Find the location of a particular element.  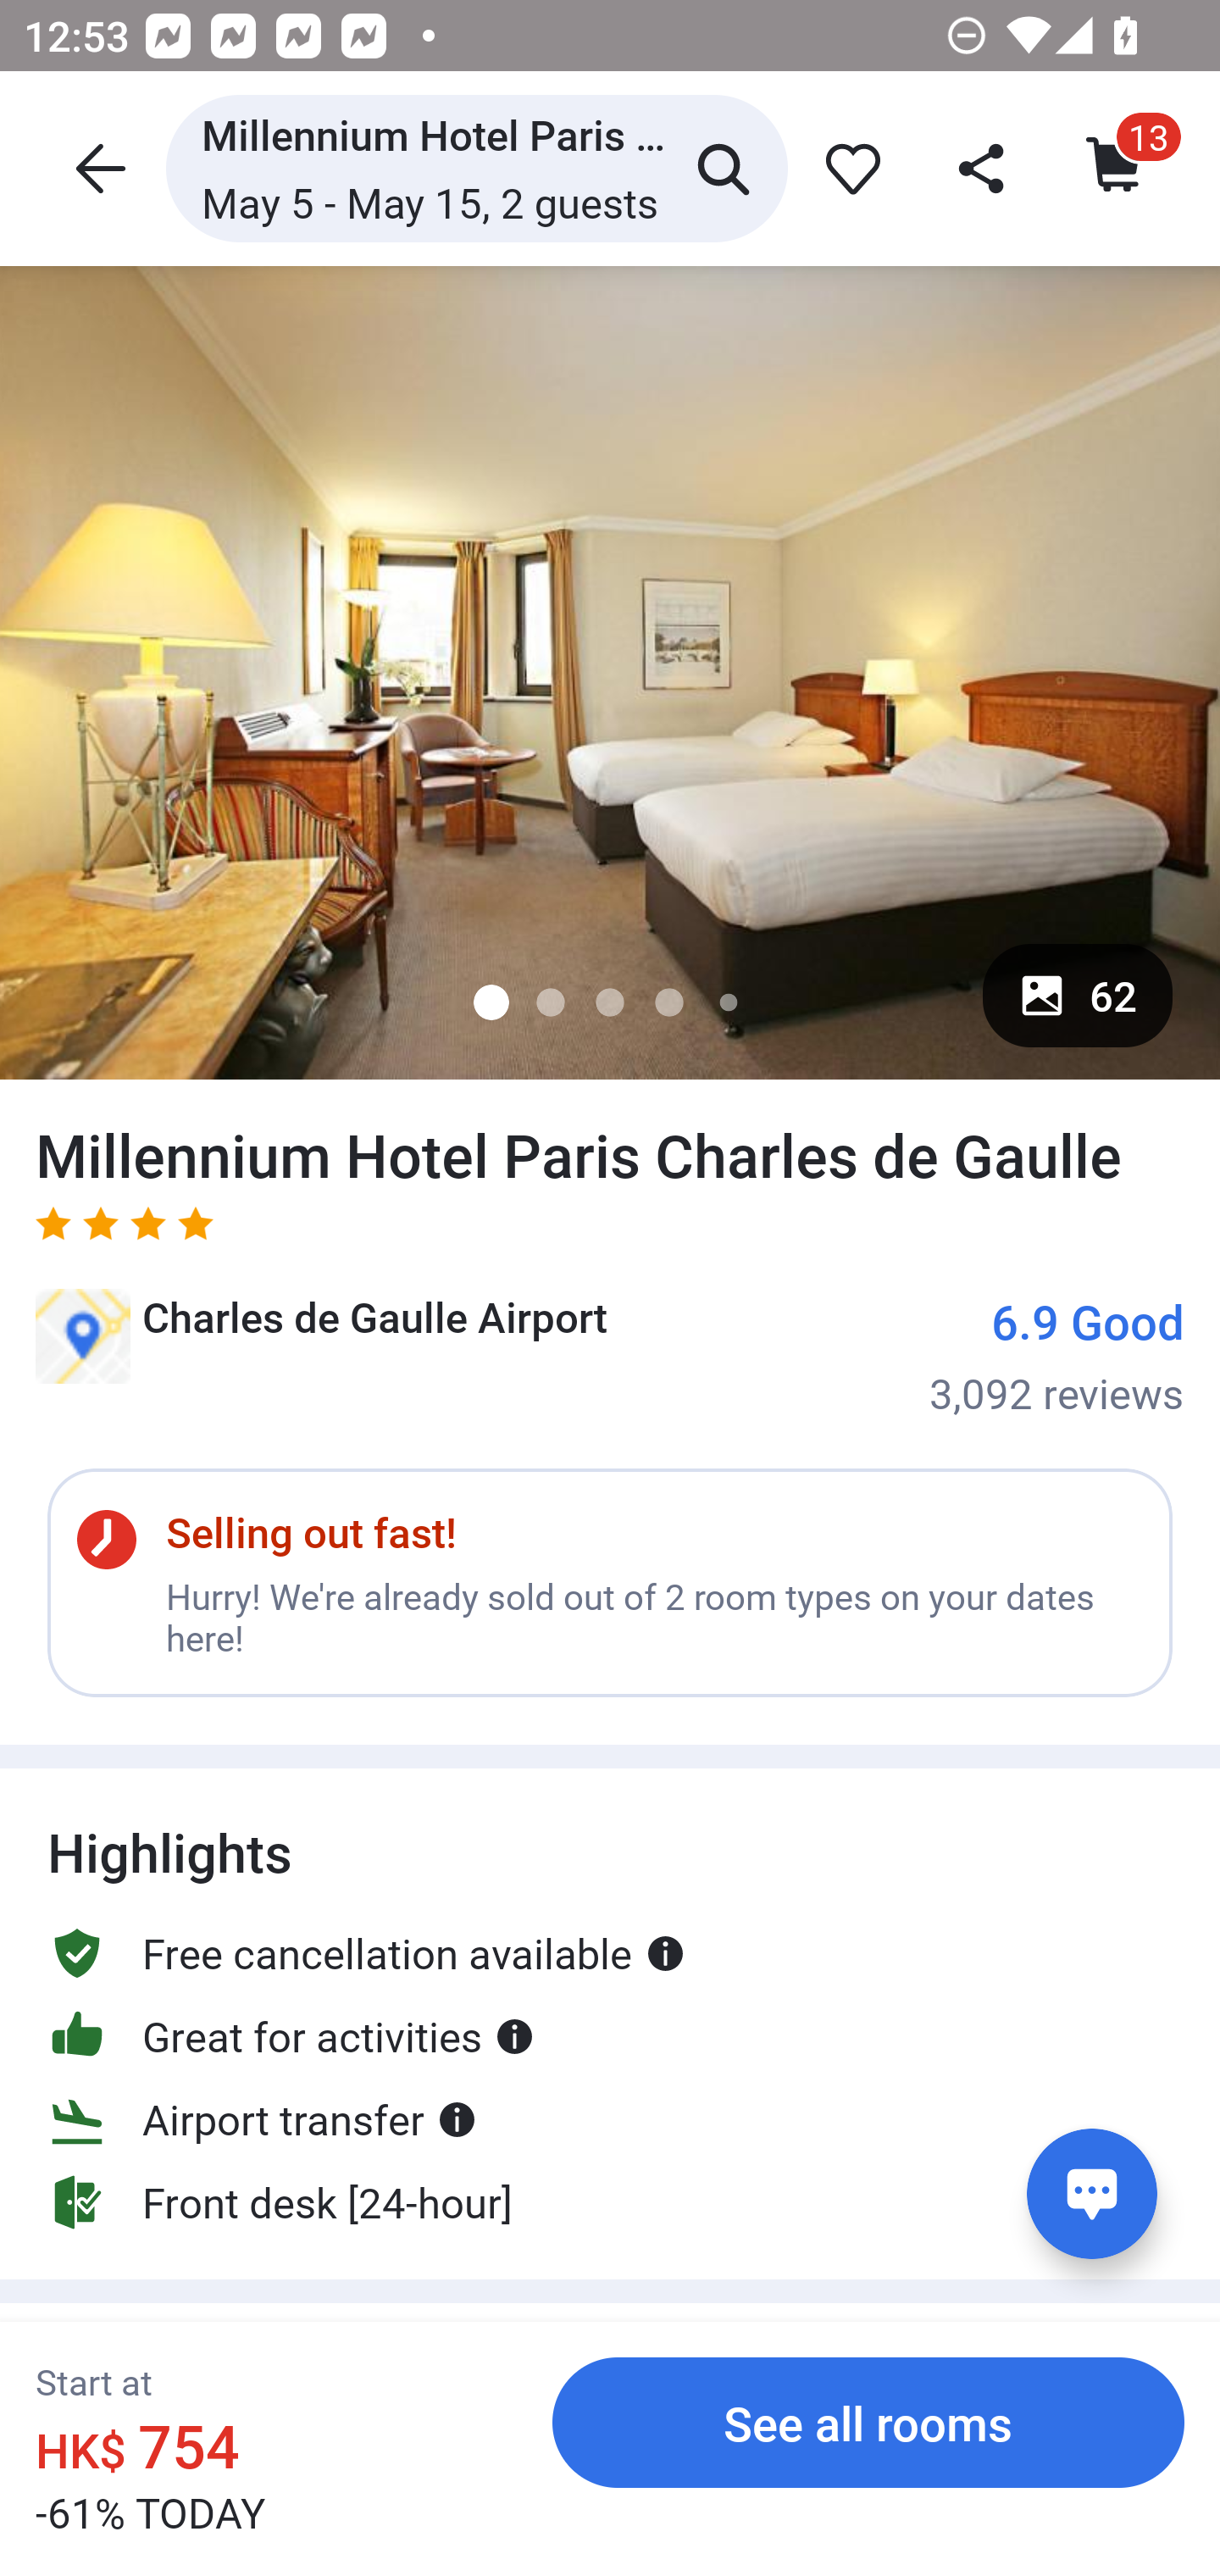

6.9 Good 3,092 reviews is located at coordinates (1057, 1354).